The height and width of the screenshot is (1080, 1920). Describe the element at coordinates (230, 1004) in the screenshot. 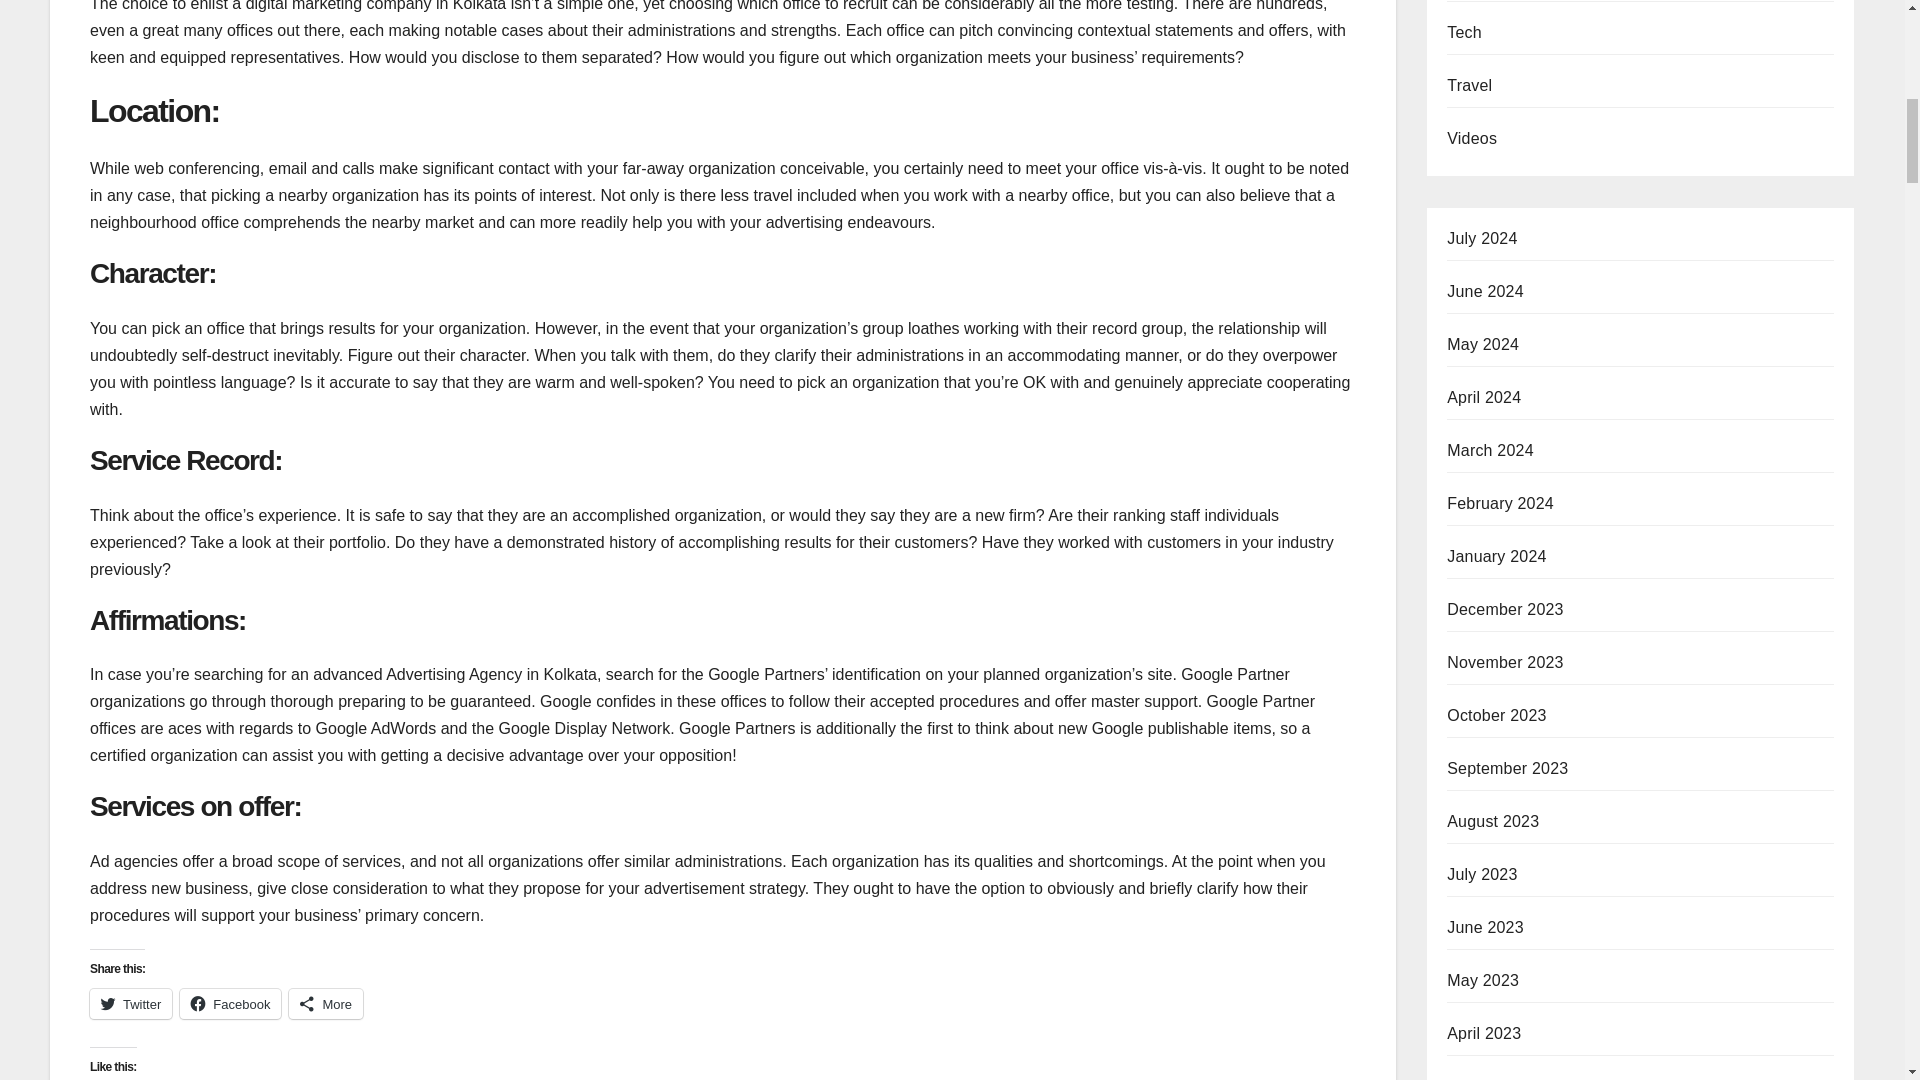

I see `Click to share on Facebook` at that location.